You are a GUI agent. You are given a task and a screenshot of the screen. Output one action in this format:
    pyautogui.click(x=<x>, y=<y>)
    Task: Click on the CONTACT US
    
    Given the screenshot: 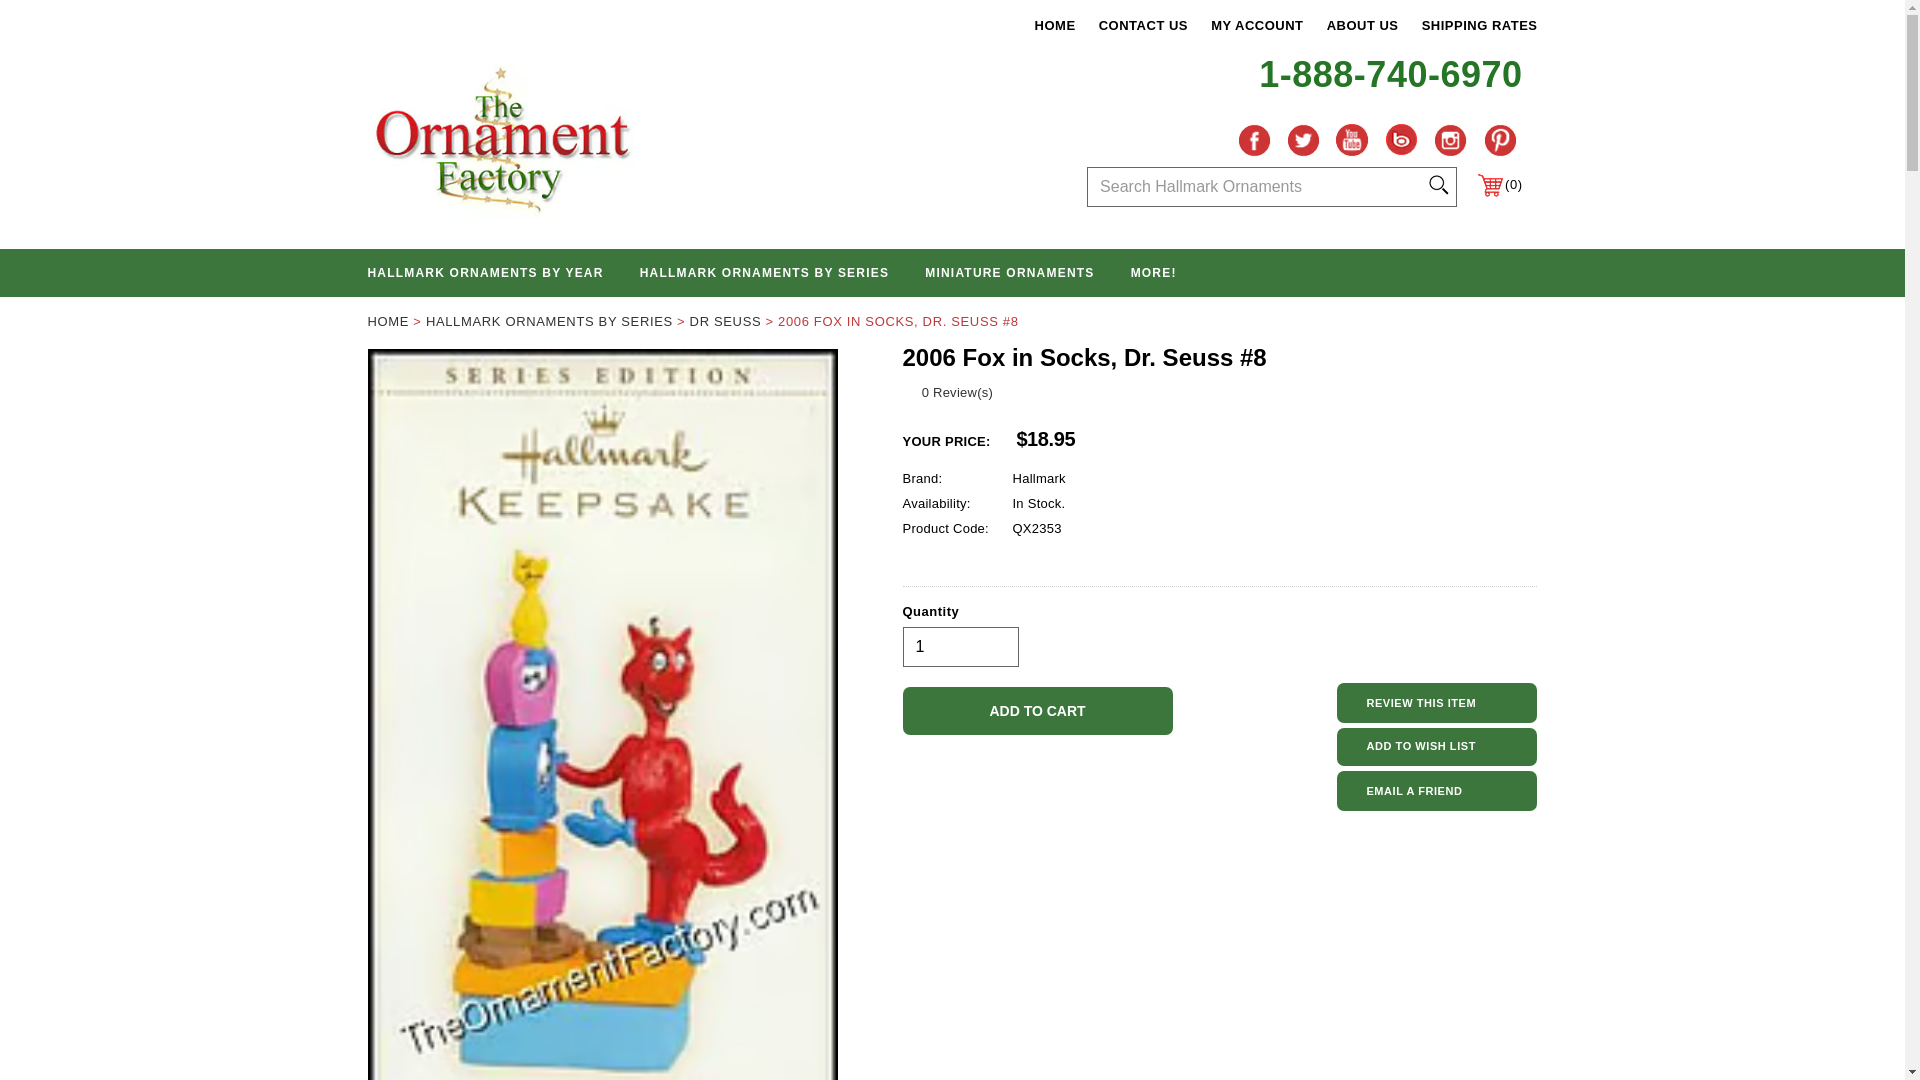 What is the action you would take?
    pyautogui.click(x=1143, y=26)
    